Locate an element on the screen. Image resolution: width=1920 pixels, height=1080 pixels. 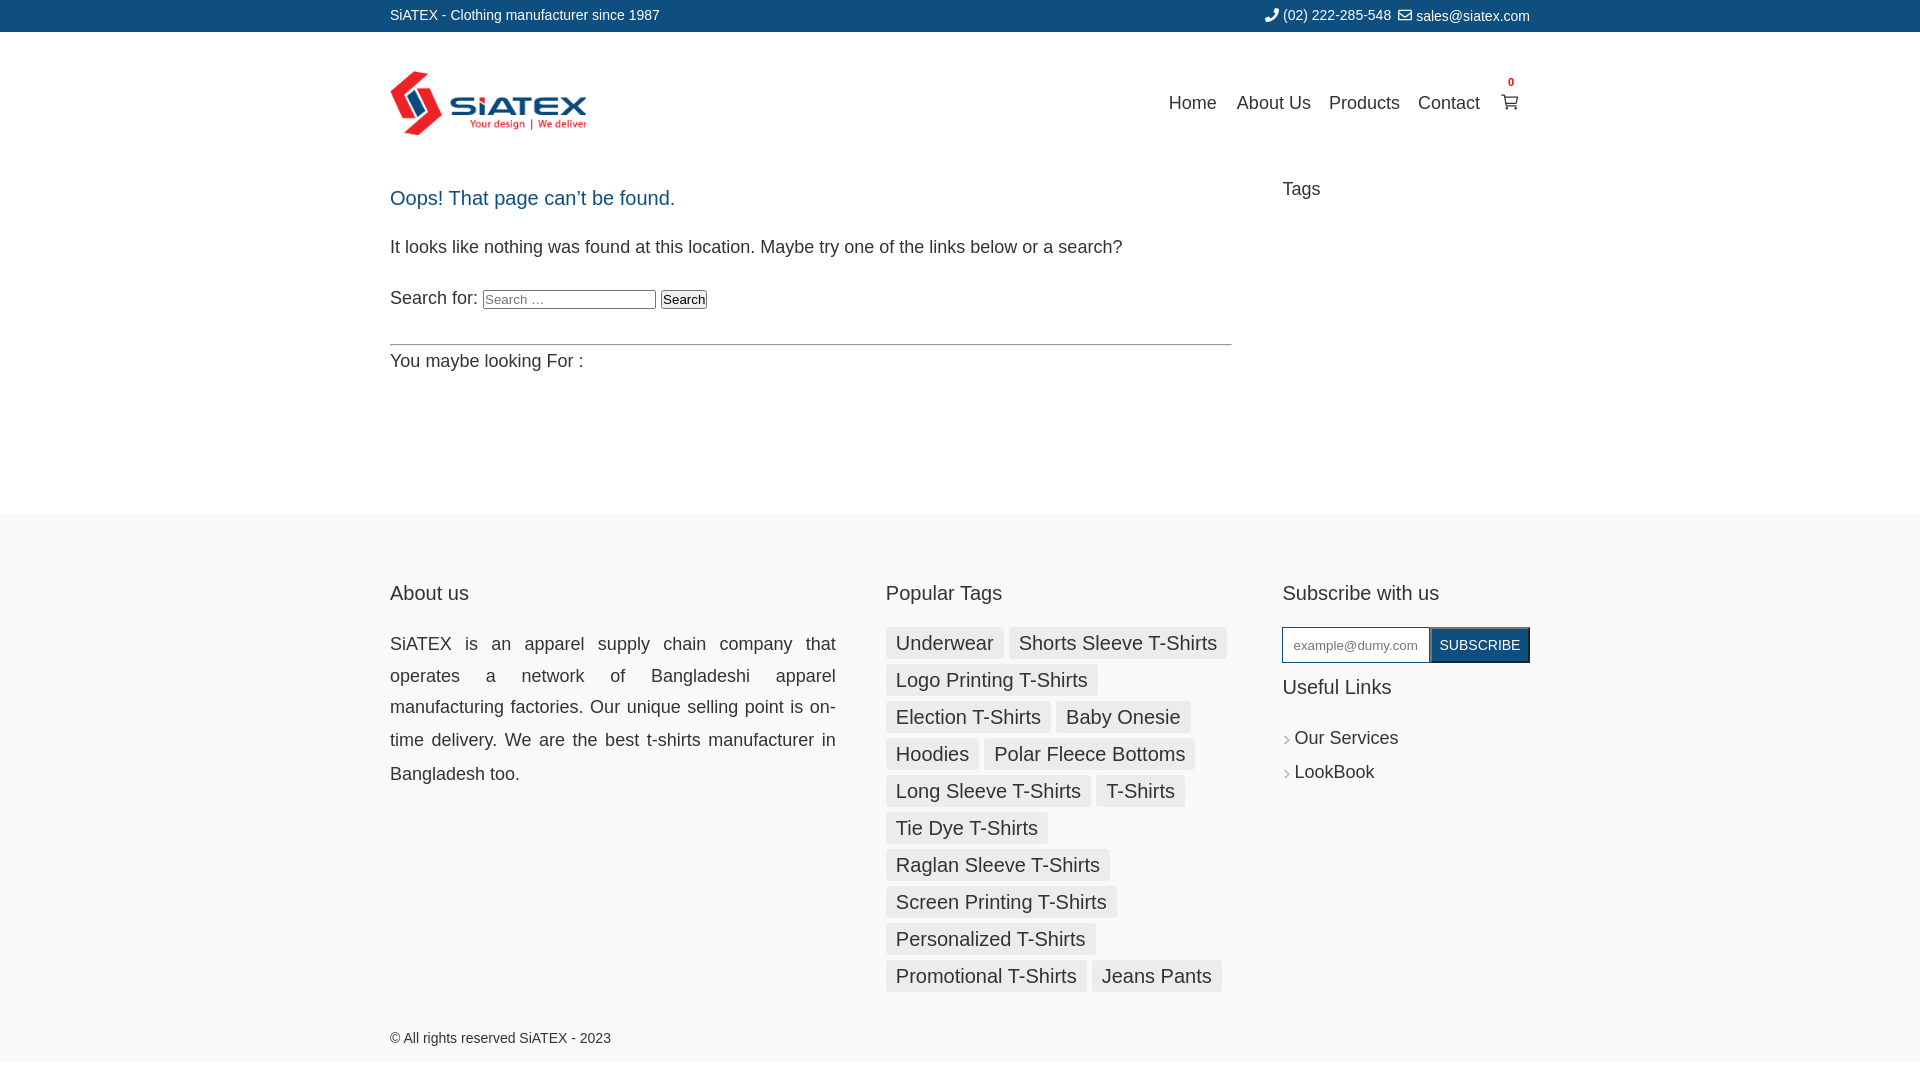
Screen Printing T-Shirts is located at coordinates (1002, 902).